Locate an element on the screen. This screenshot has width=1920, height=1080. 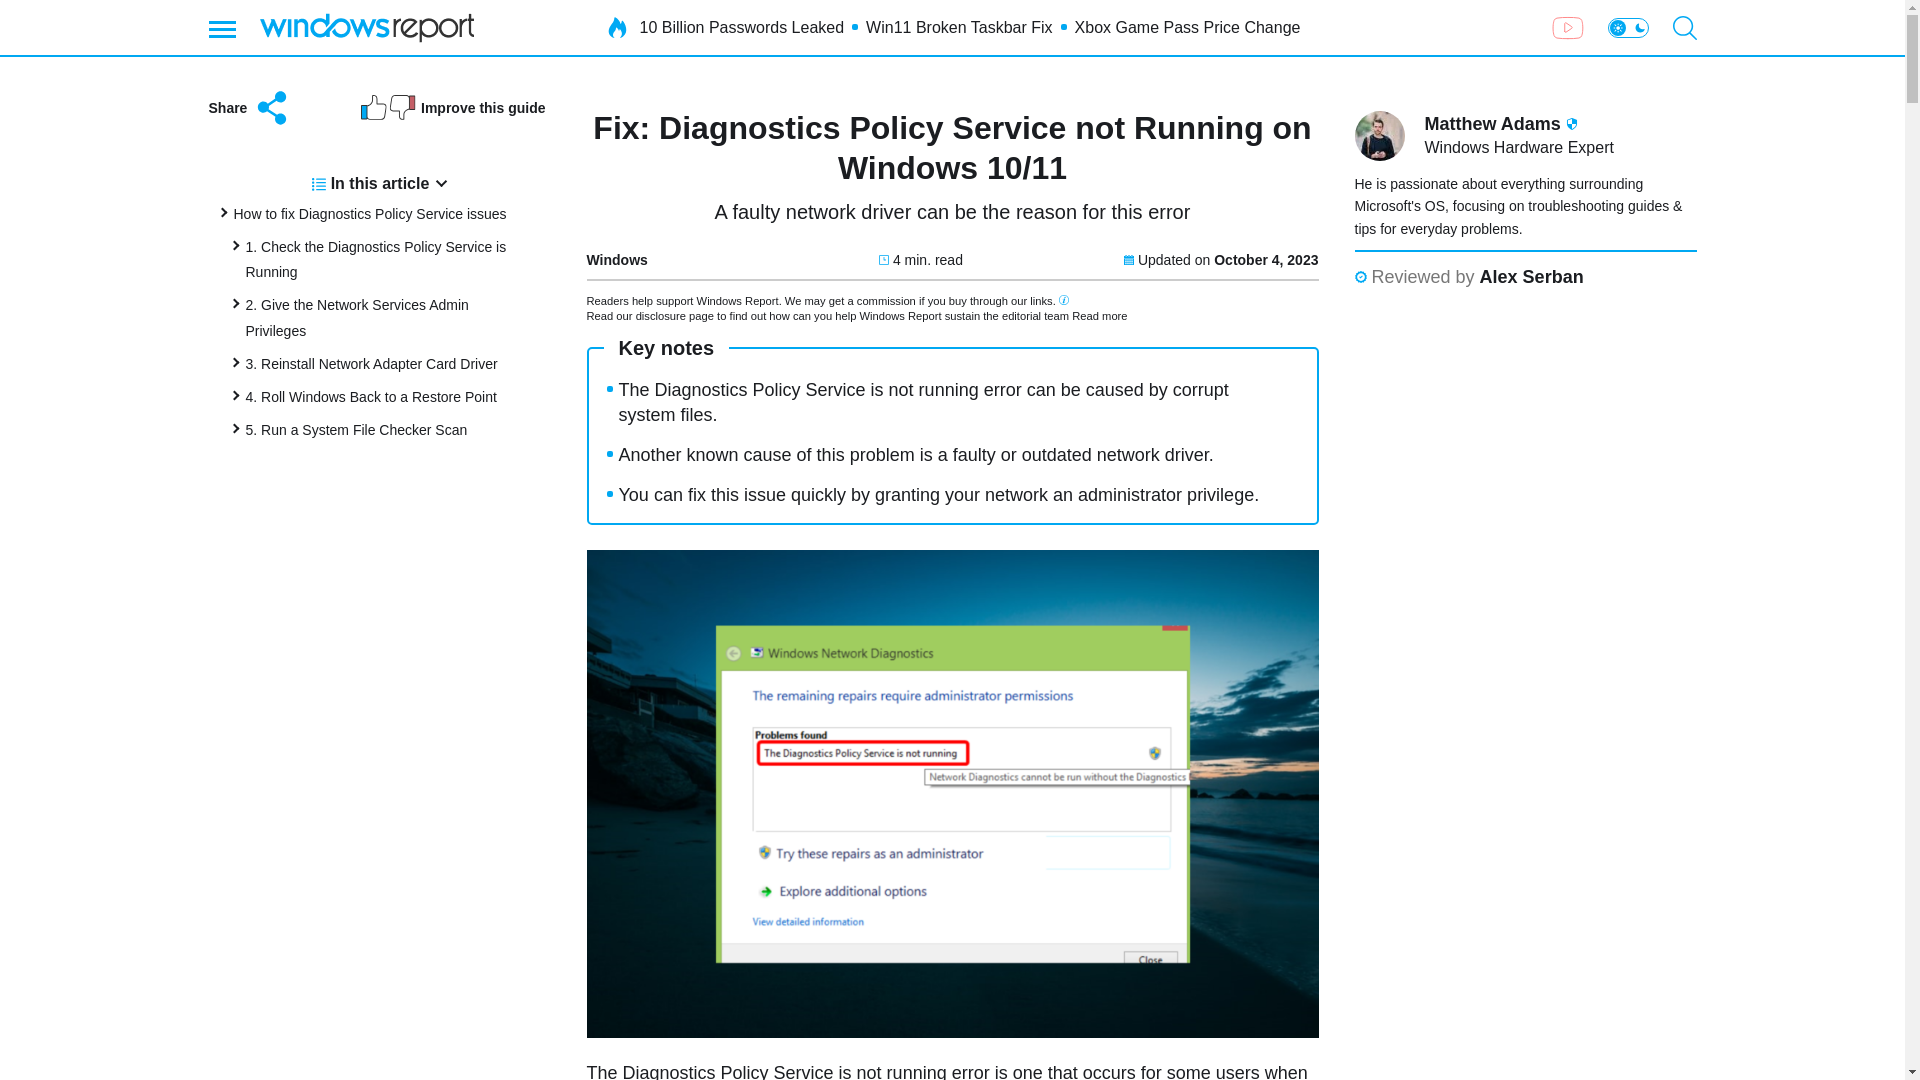
4. Roll Windows Back to a Restore Point is located at coordinates (371, 396).